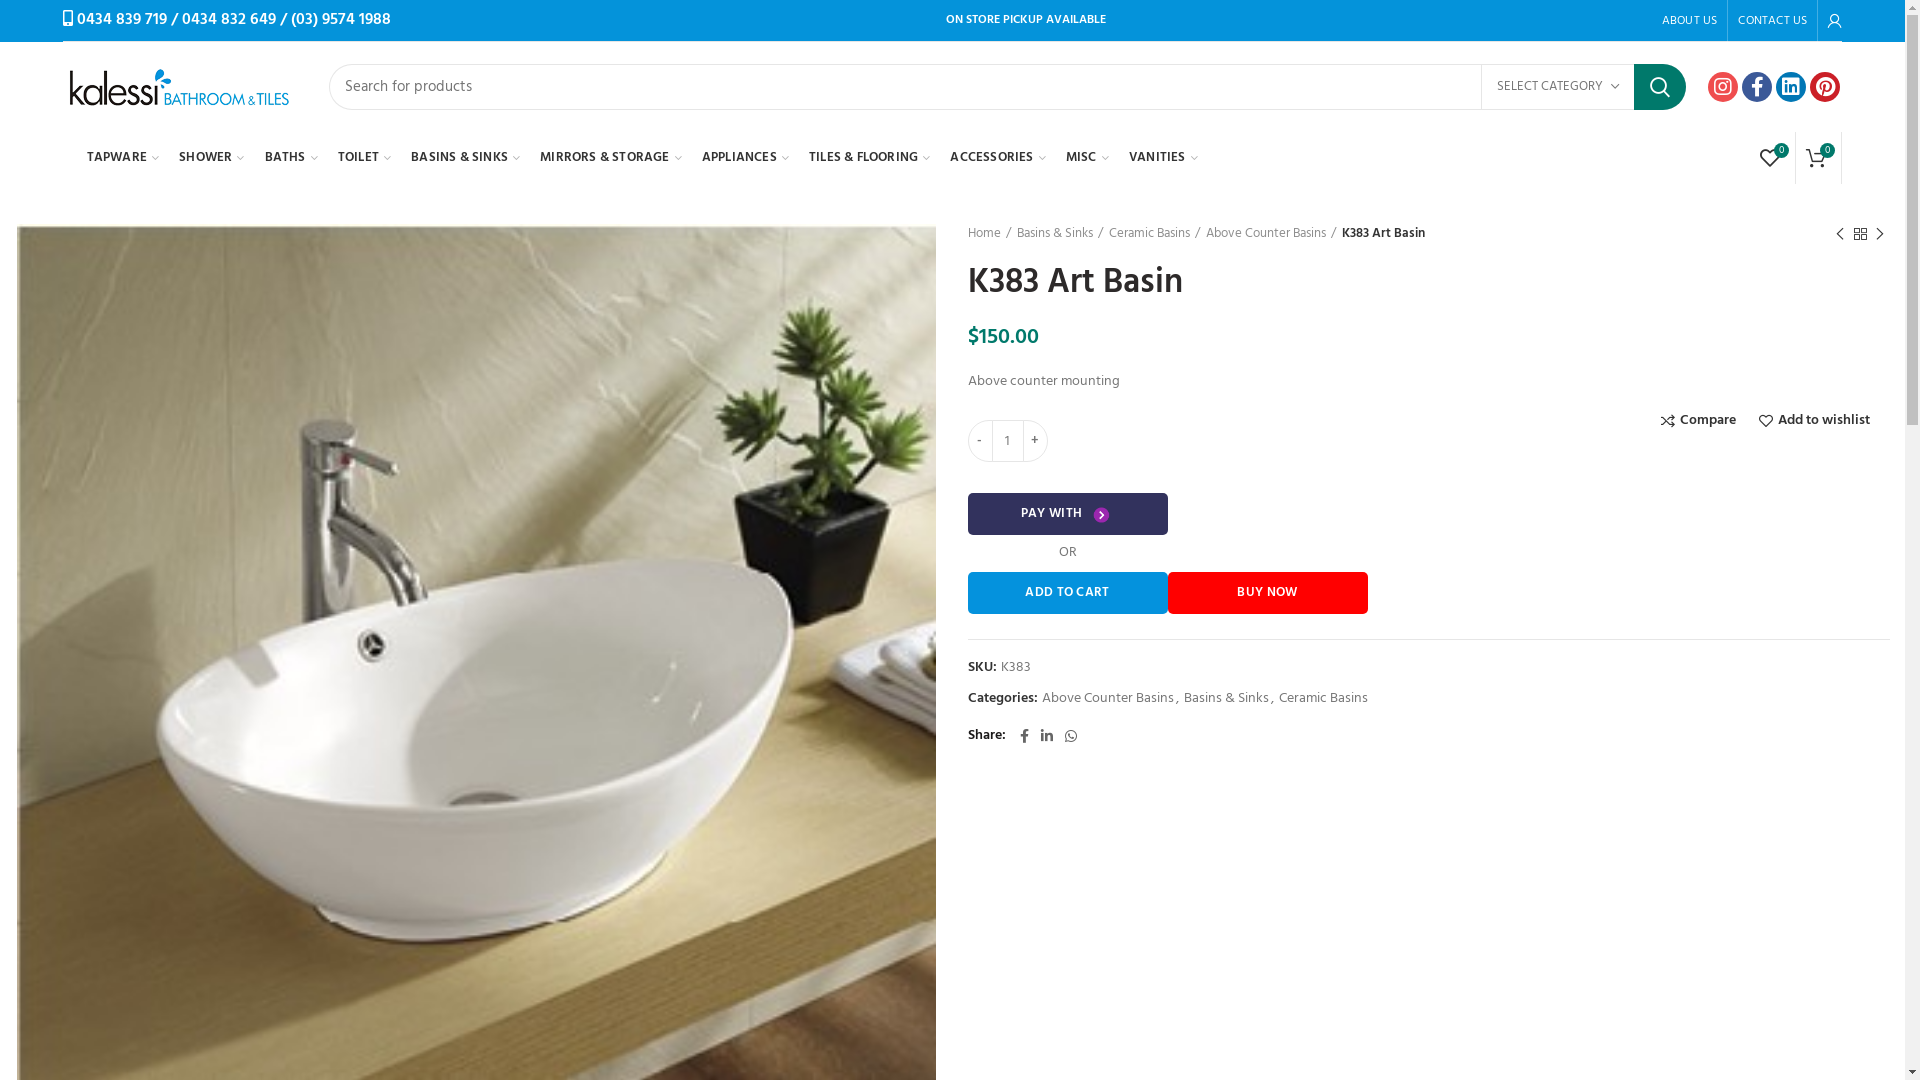 This screenshot has height=1080, width=1920. Describe the element at coordinates (1164, 158) in the screenshot. I see `VANITIES` at that location.